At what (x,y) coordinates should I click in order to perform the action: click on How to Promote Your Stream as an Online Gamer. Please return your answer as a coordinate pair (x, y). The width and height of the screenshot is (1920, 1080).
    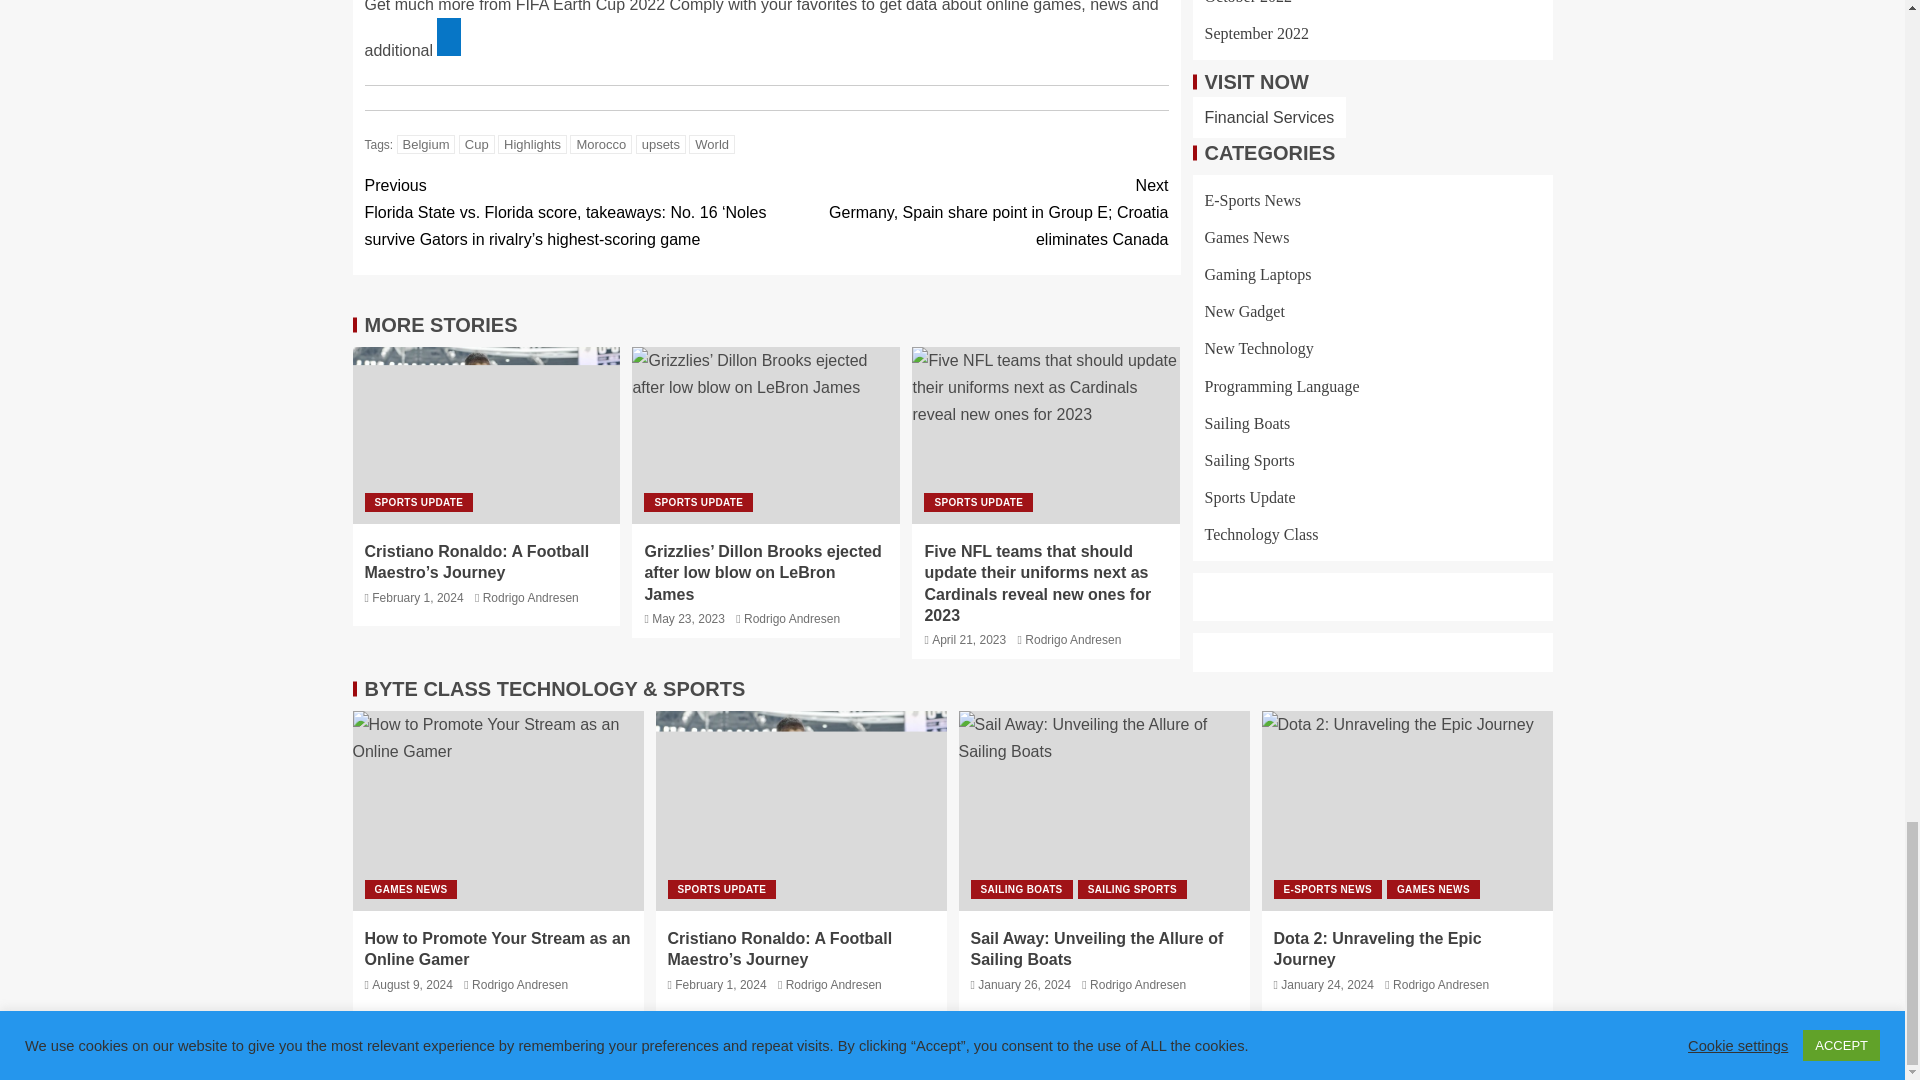
    Looking at the image, I should click on (497, 810).